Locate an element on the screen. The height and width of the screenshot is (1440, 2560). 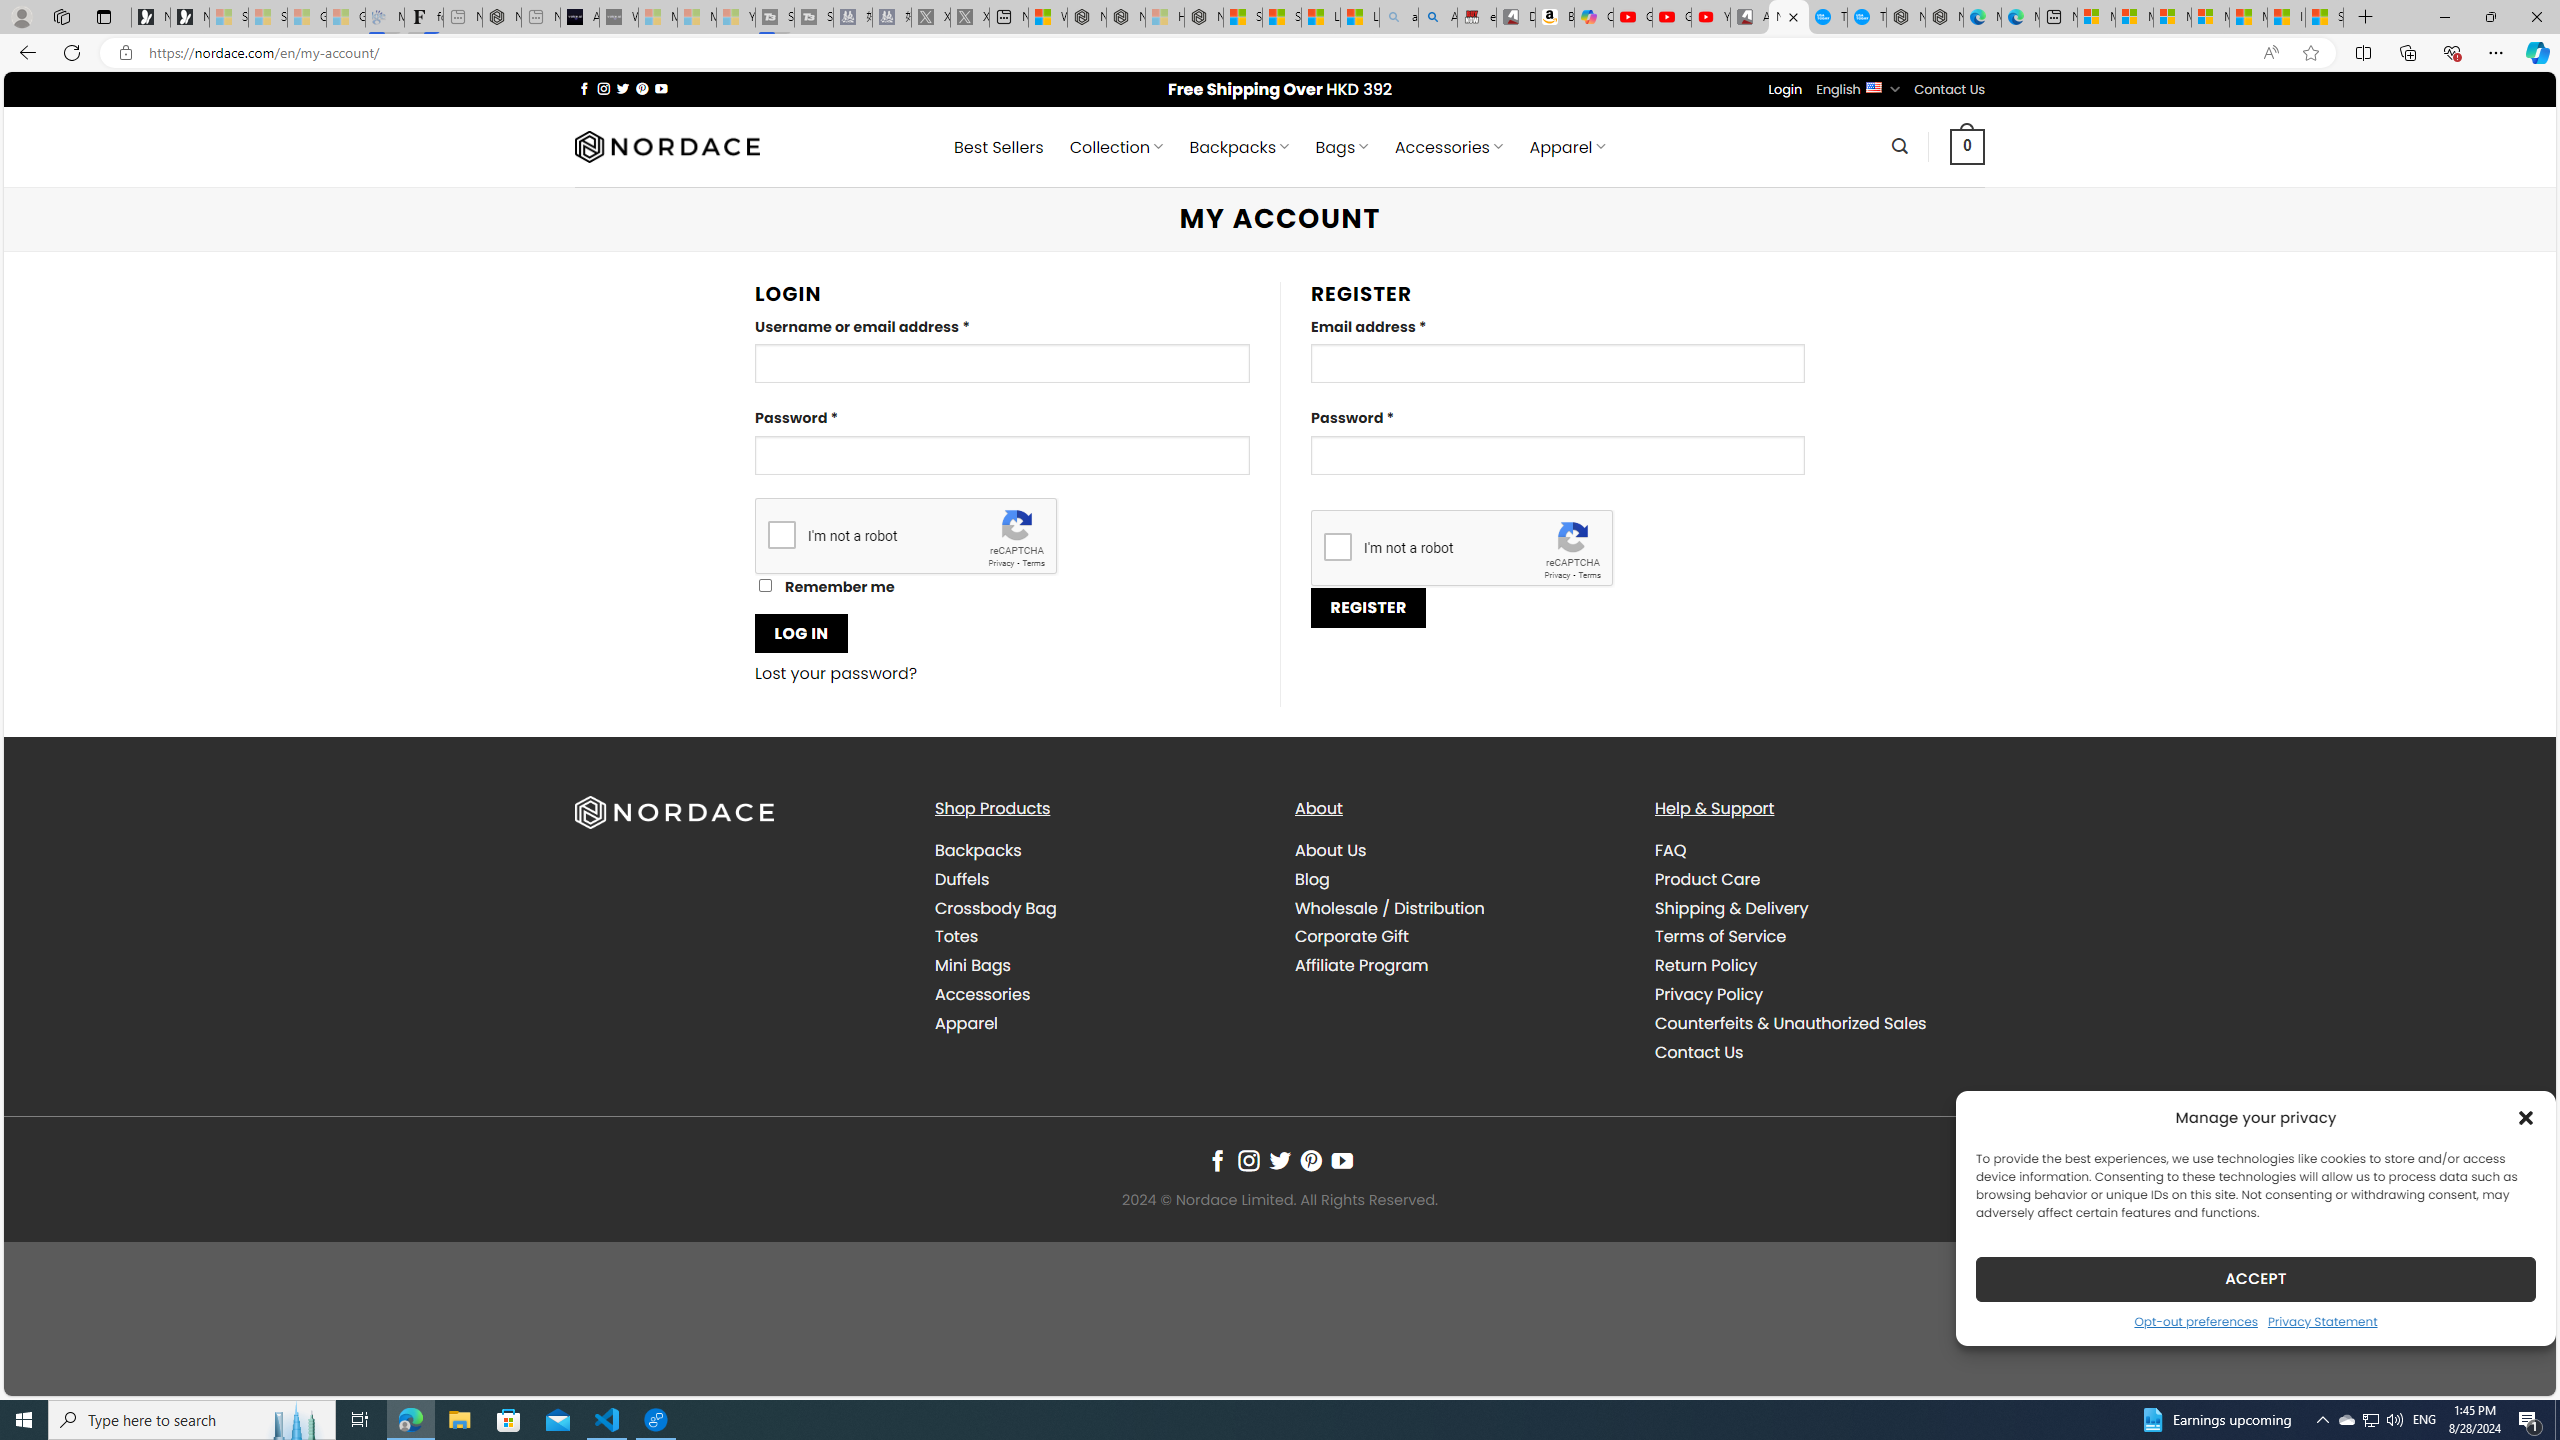
Privacy is located at coordinates (1557, 575).